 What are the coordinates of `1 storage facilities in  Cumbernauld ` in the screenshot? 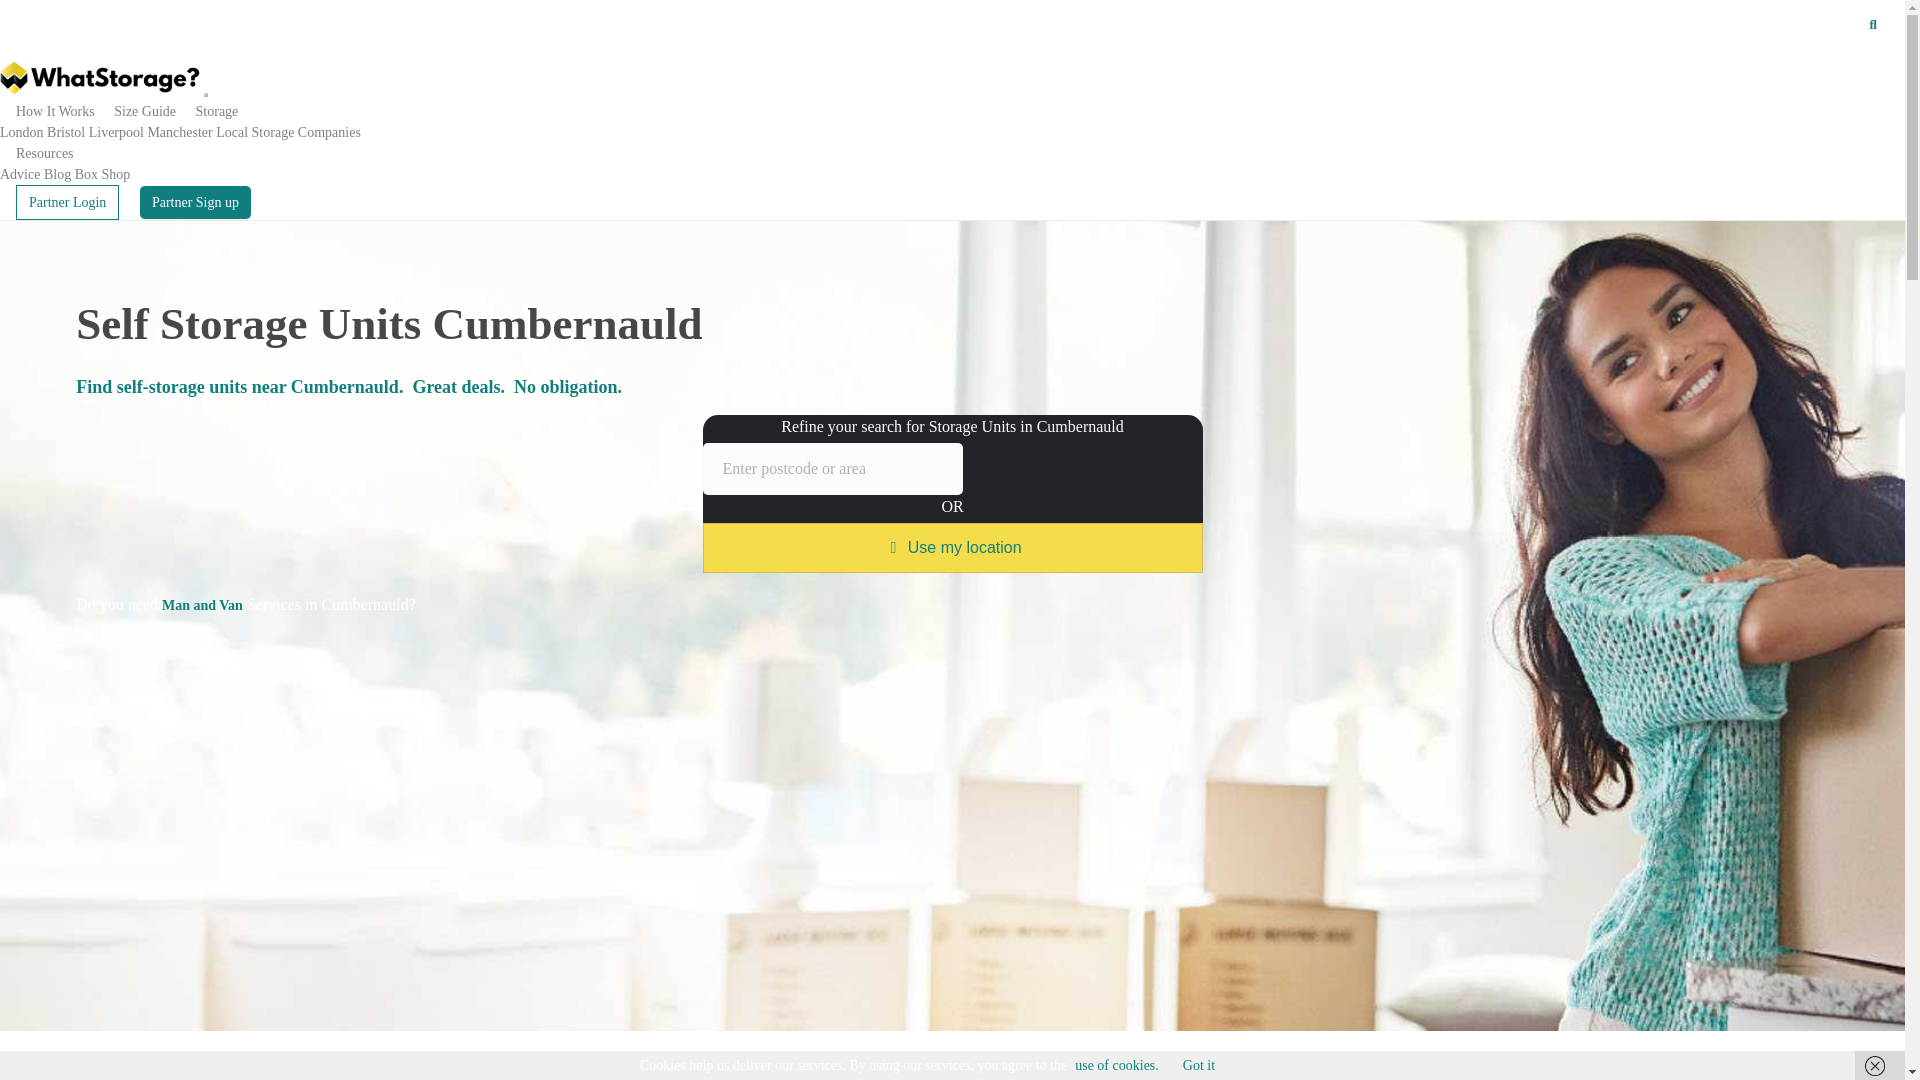 It's located at (716, 1068).